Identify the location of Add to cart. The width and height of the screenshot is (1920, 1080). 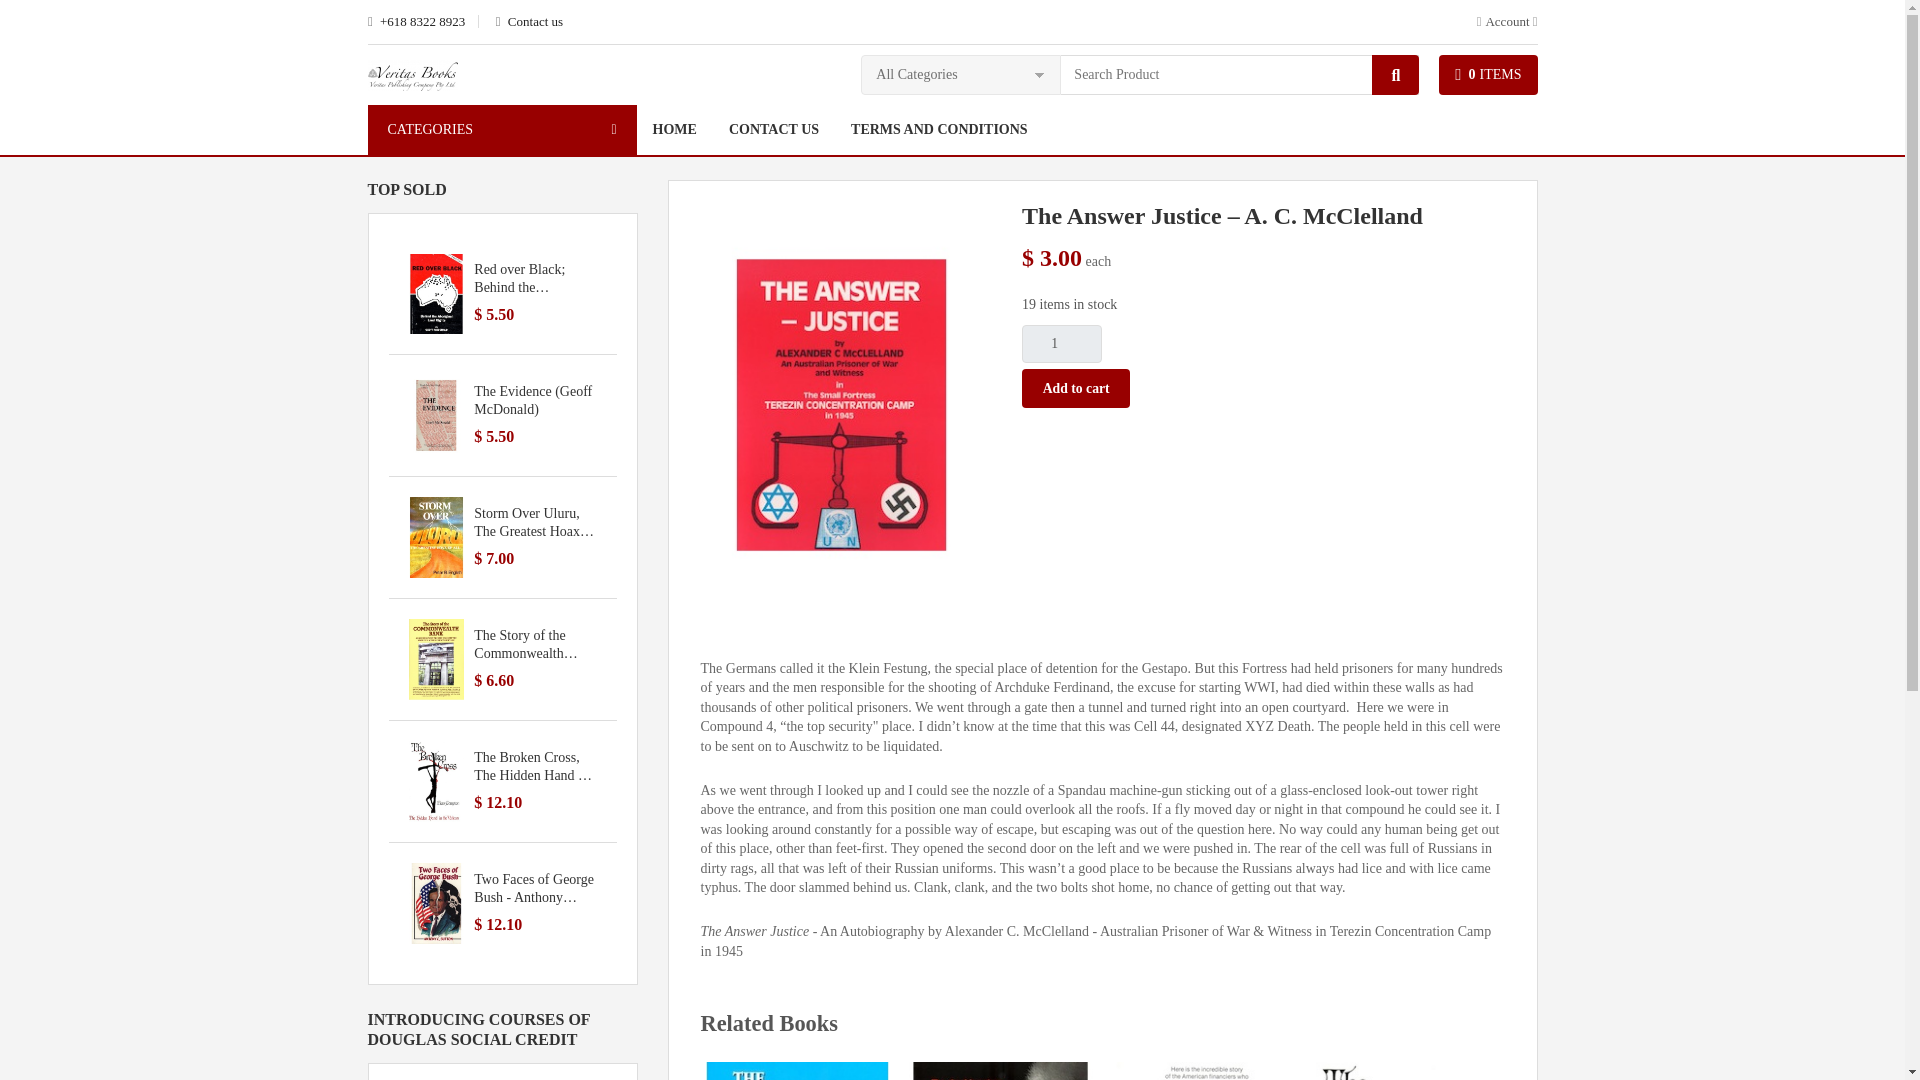
(1076, 388).